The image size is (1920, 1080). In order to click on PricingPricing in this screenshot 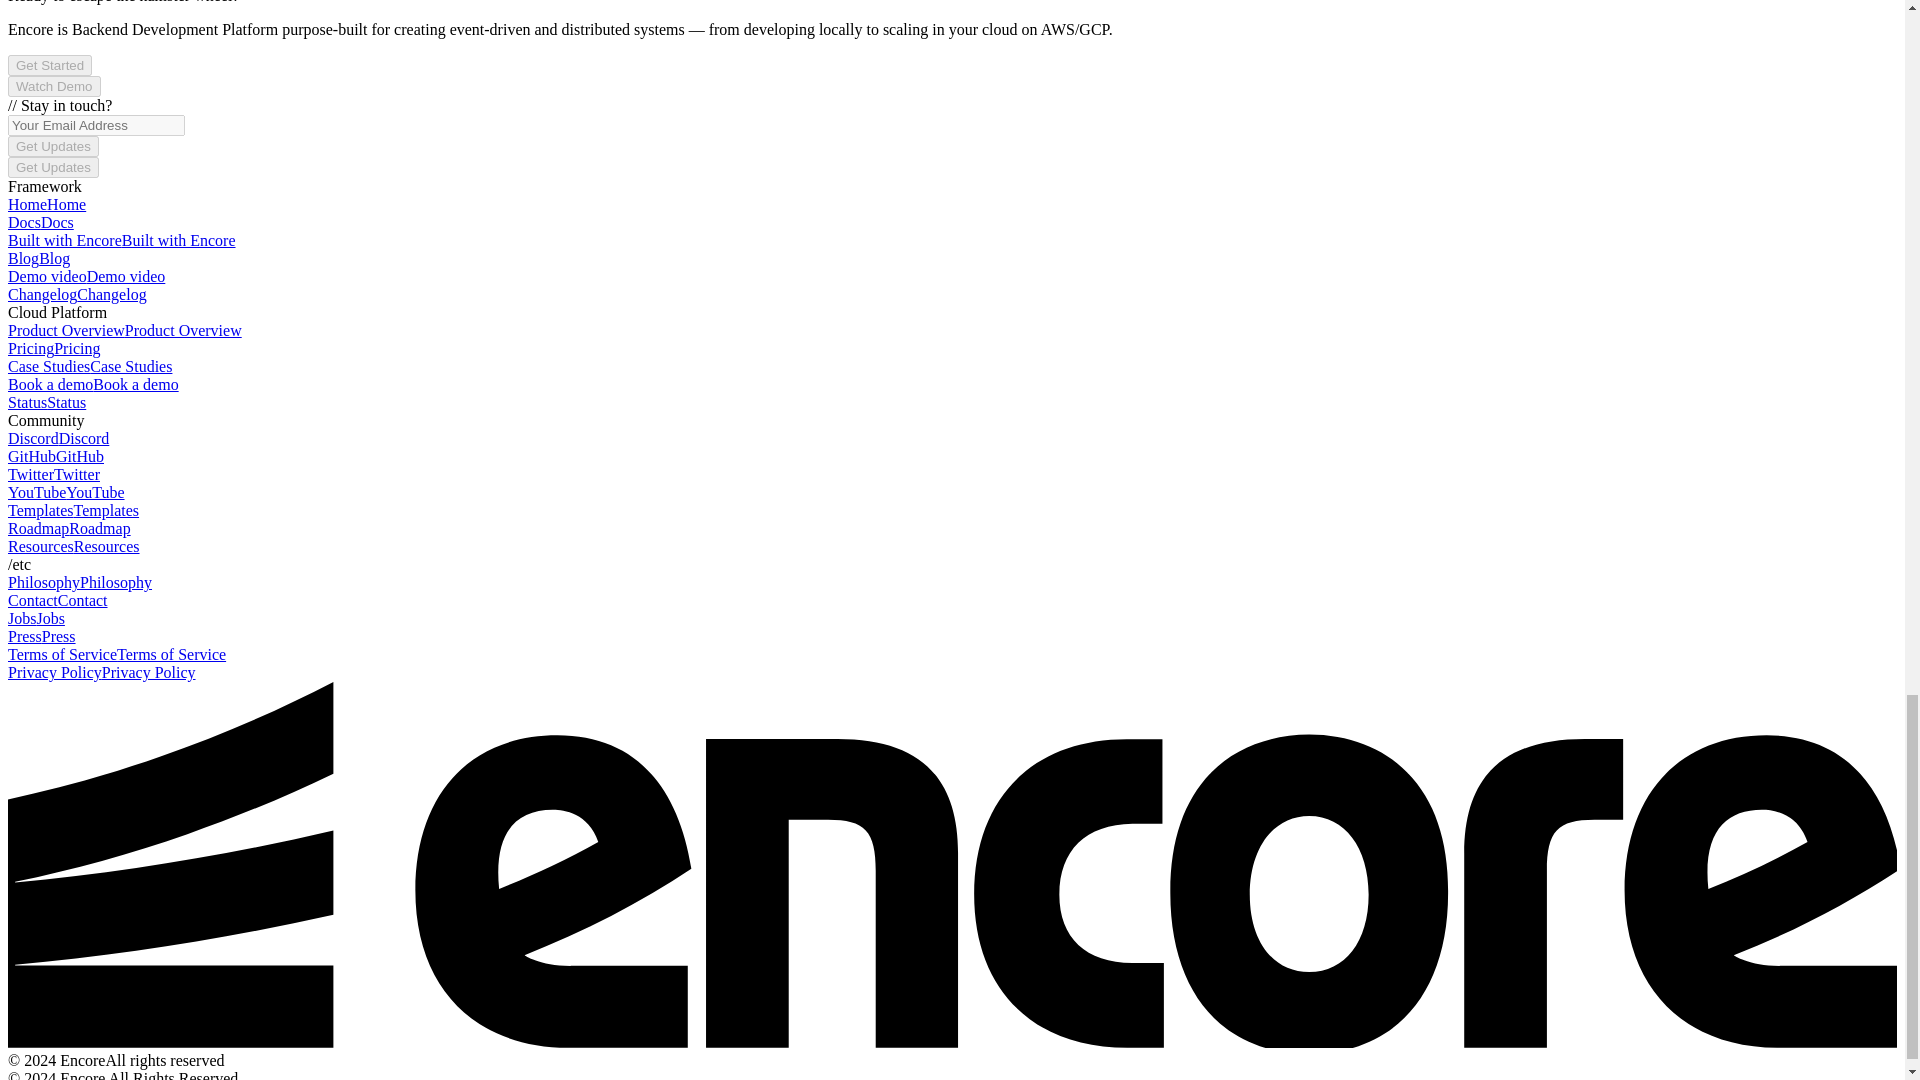, I will do `click(53, 348)`.